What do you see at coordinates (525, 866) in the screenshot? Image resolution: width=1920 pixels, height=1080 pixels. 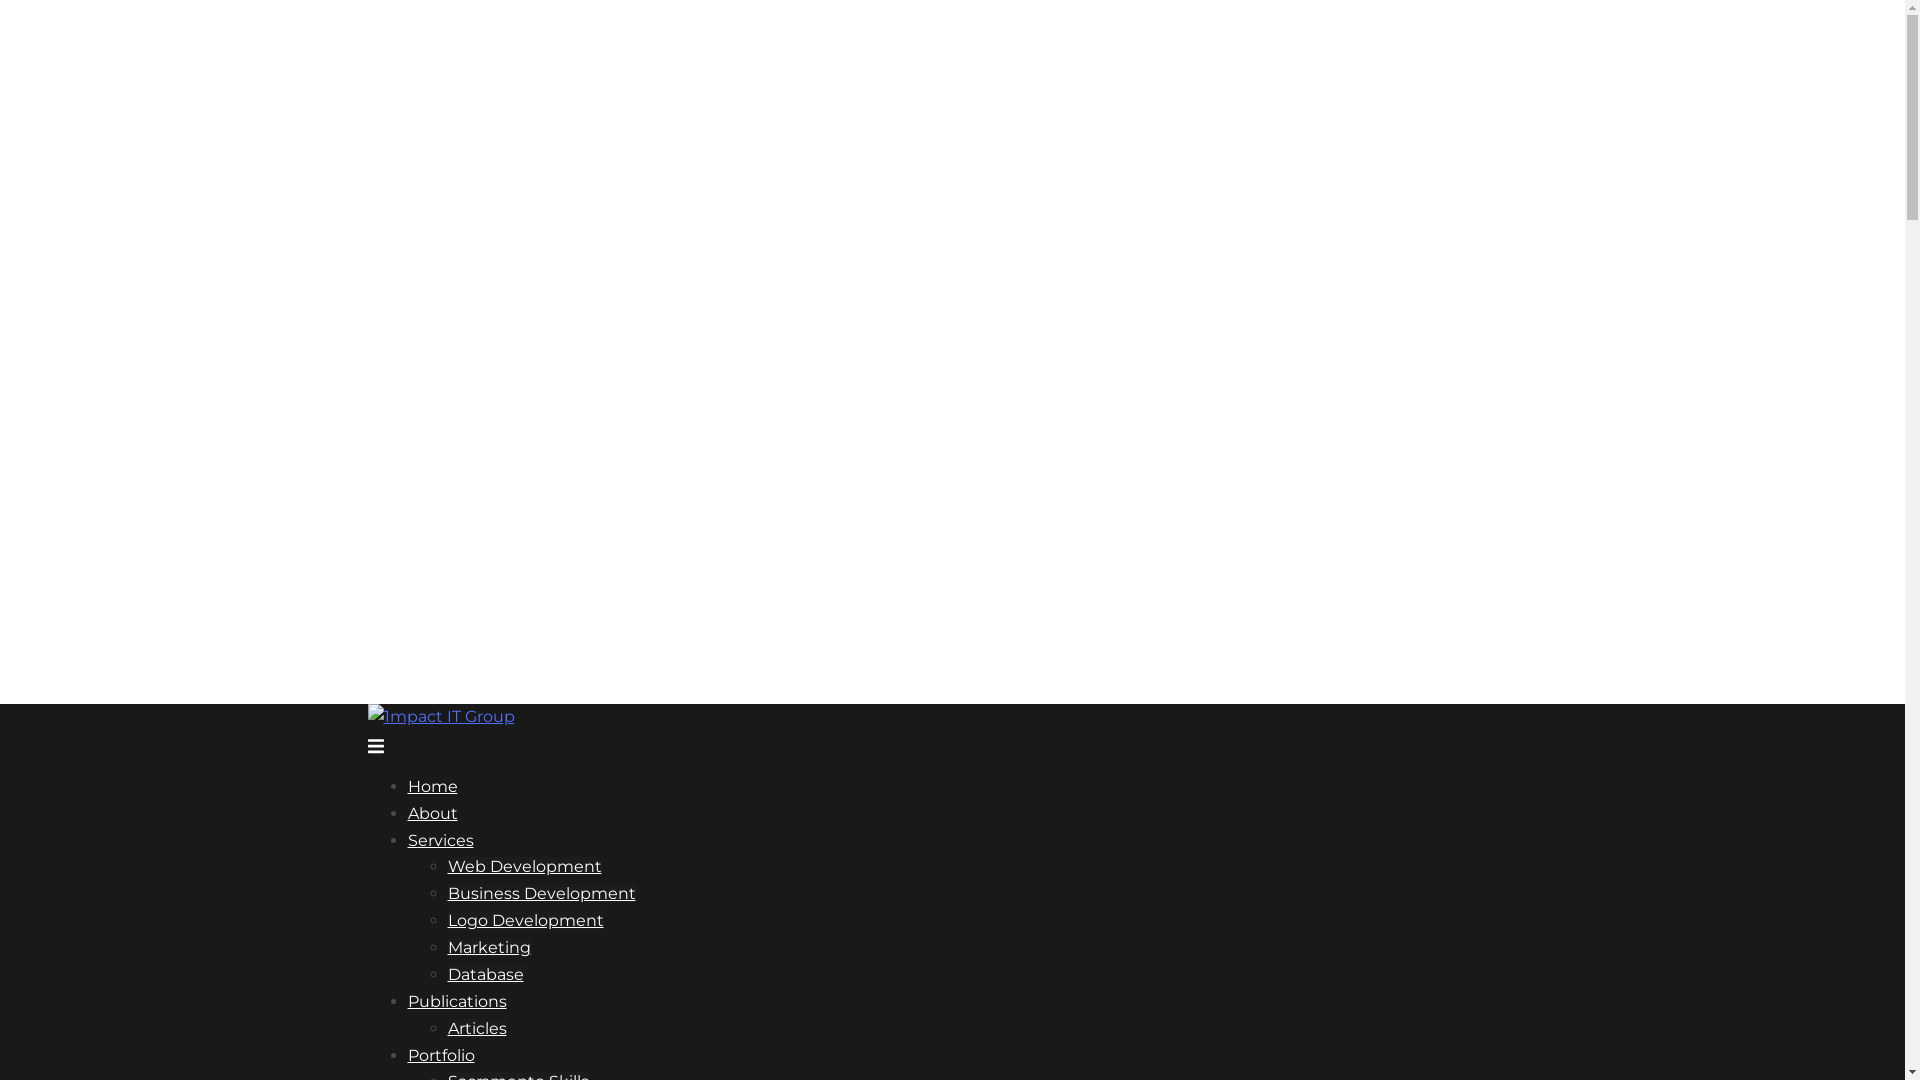 I see `Web Development` at bounding box center [525, 866].